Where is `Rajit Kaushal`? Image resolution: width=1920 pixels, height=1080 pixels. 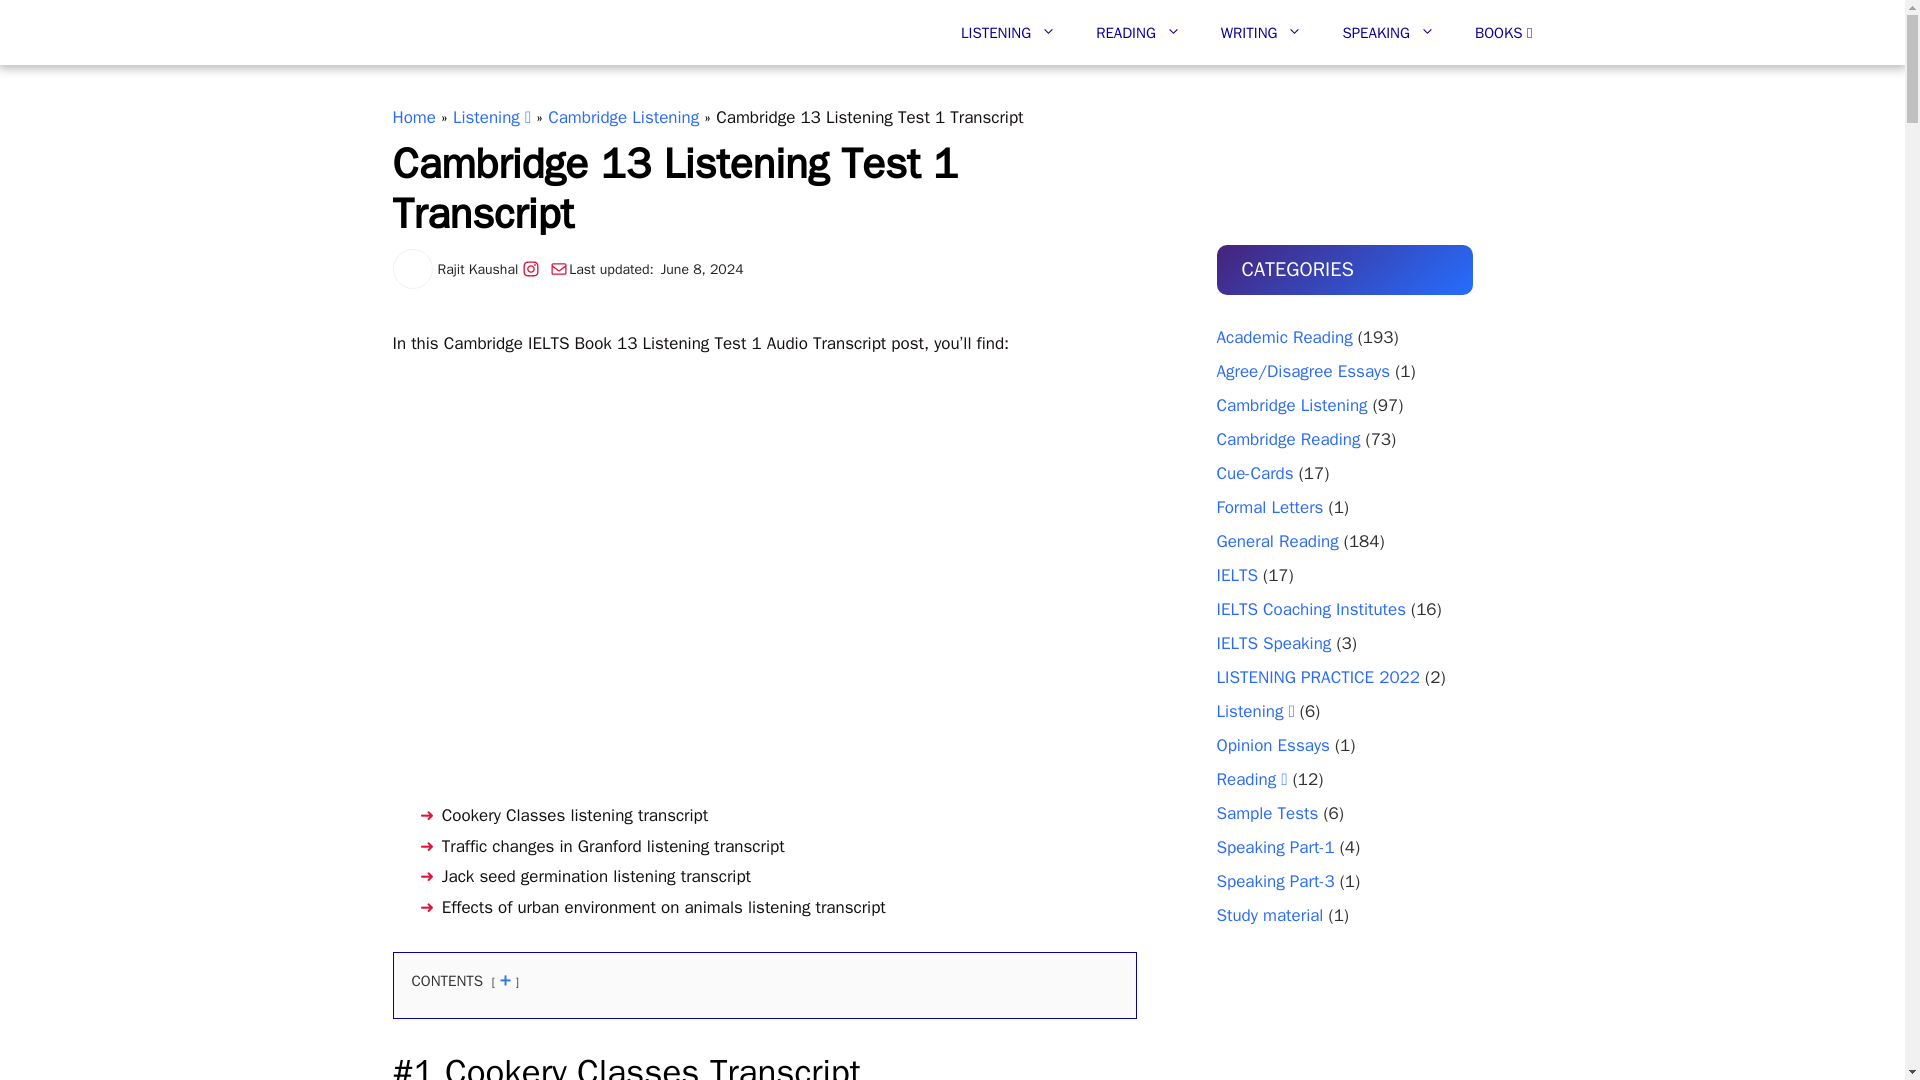 Rajit Kaushal is located at coordinates (478, 269).